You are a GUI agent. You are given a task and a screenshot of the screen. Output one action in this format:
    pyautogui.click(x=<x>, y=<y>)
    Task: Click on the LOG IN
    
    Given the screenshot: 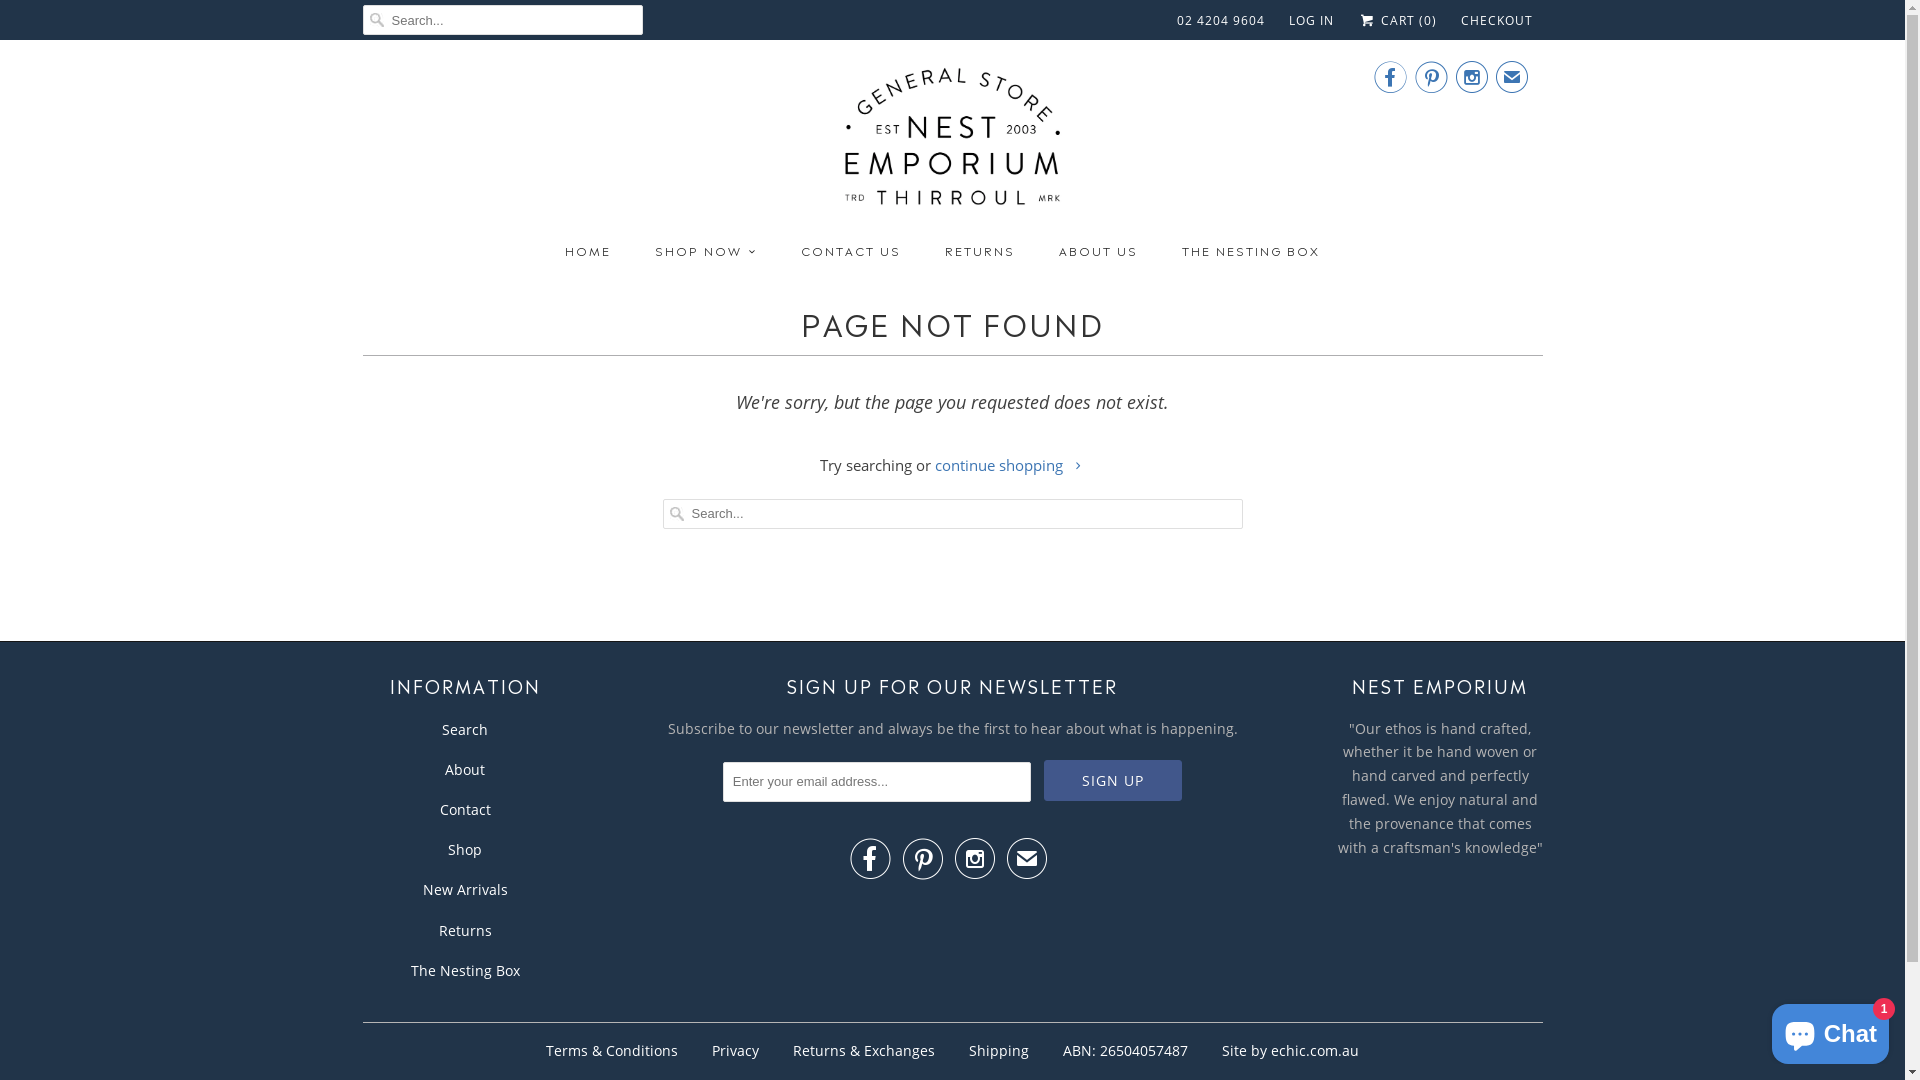 What is the action you would take?
    pyautogui.click(x=1312, y=21)
    